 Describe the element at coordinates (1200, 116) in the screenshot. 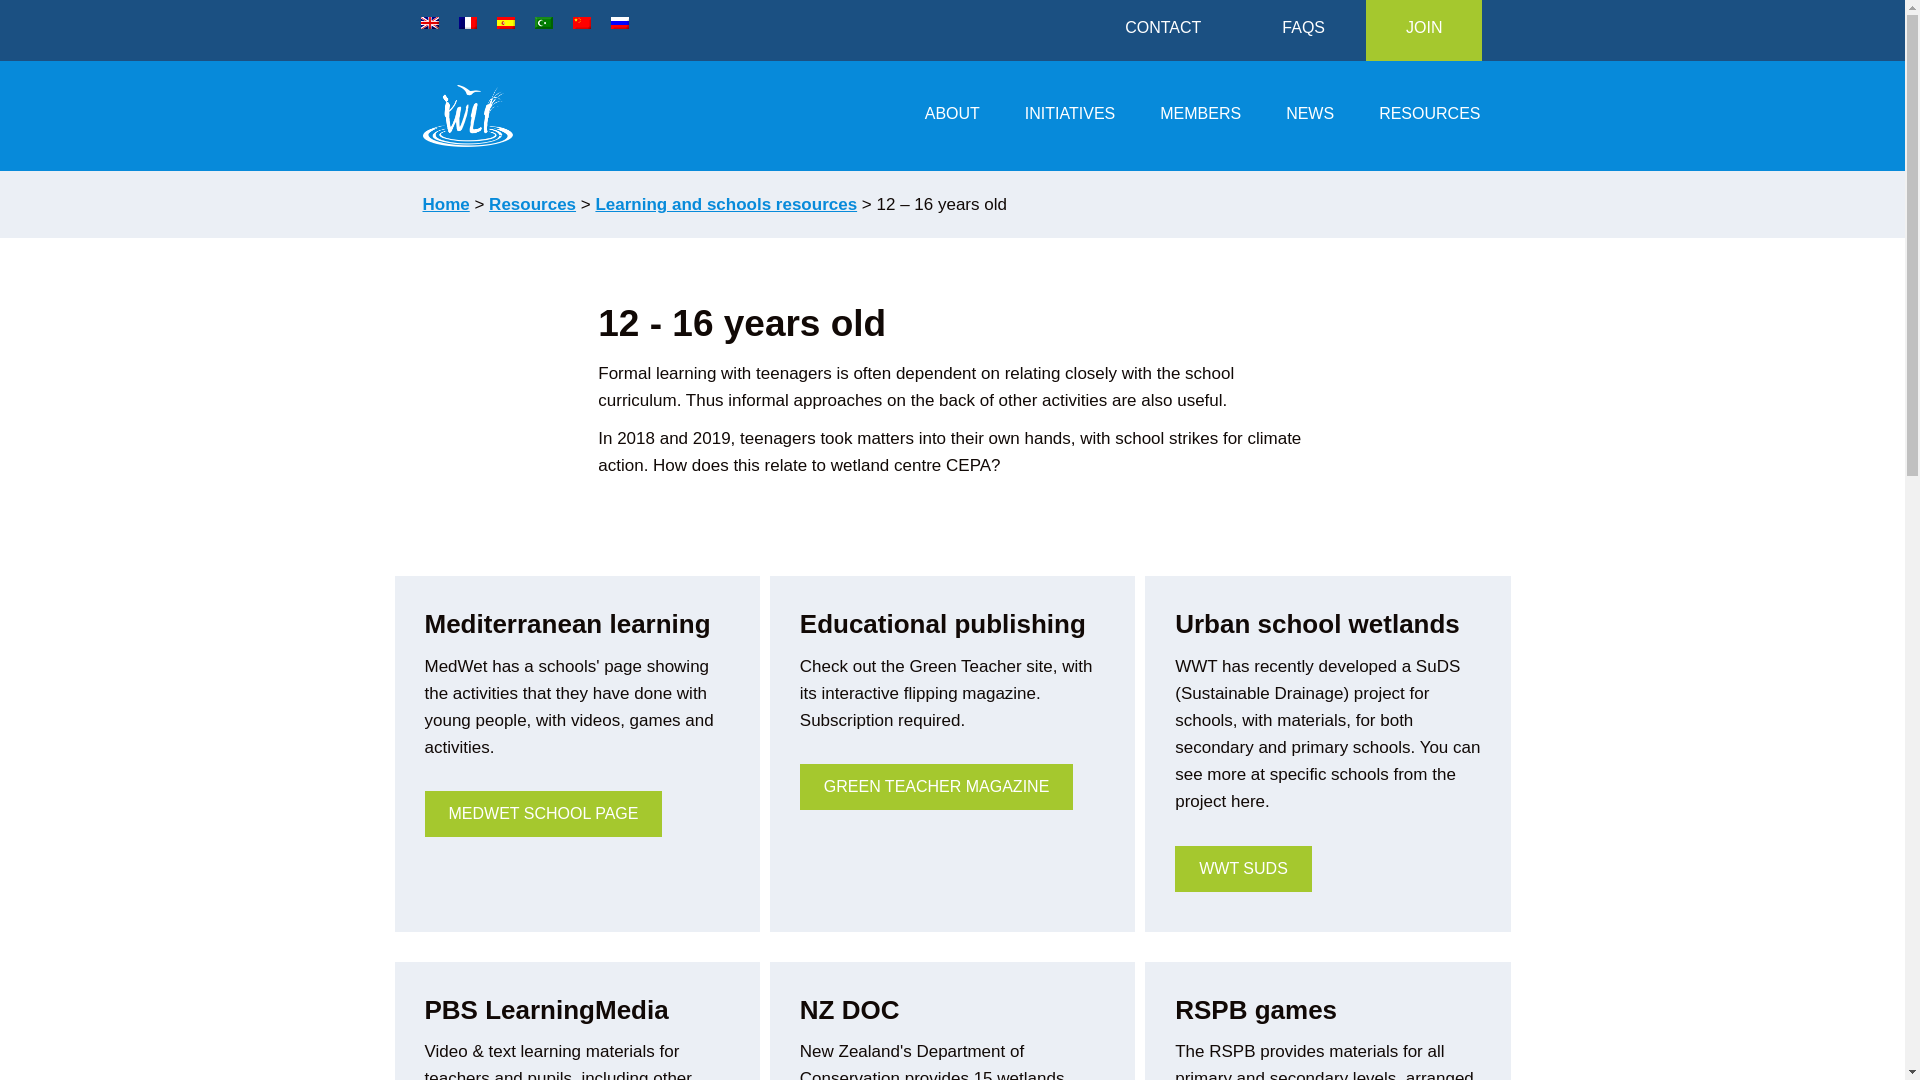

I see `MEMBERS` at that location.